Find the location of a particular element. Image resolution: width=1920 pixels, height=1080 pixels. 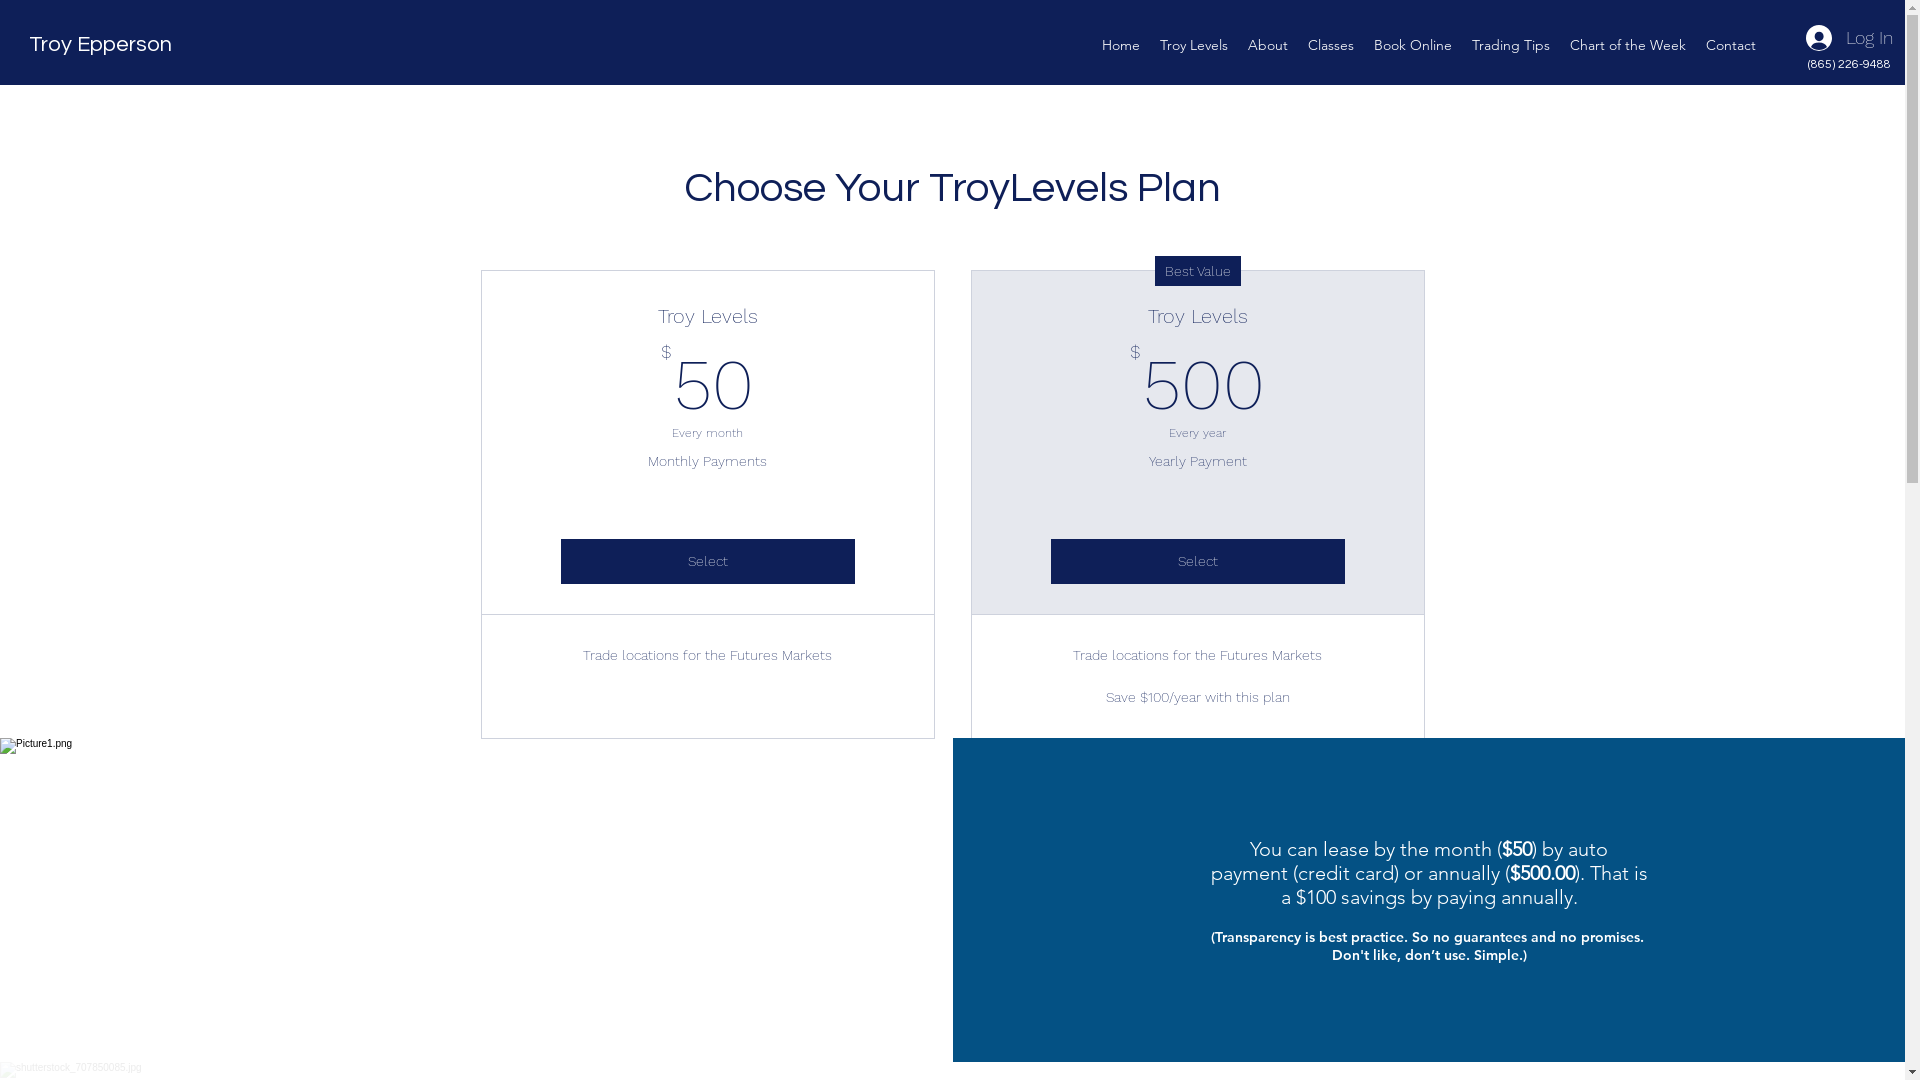

Chart of the Week is located at coordinates (1628, 45).